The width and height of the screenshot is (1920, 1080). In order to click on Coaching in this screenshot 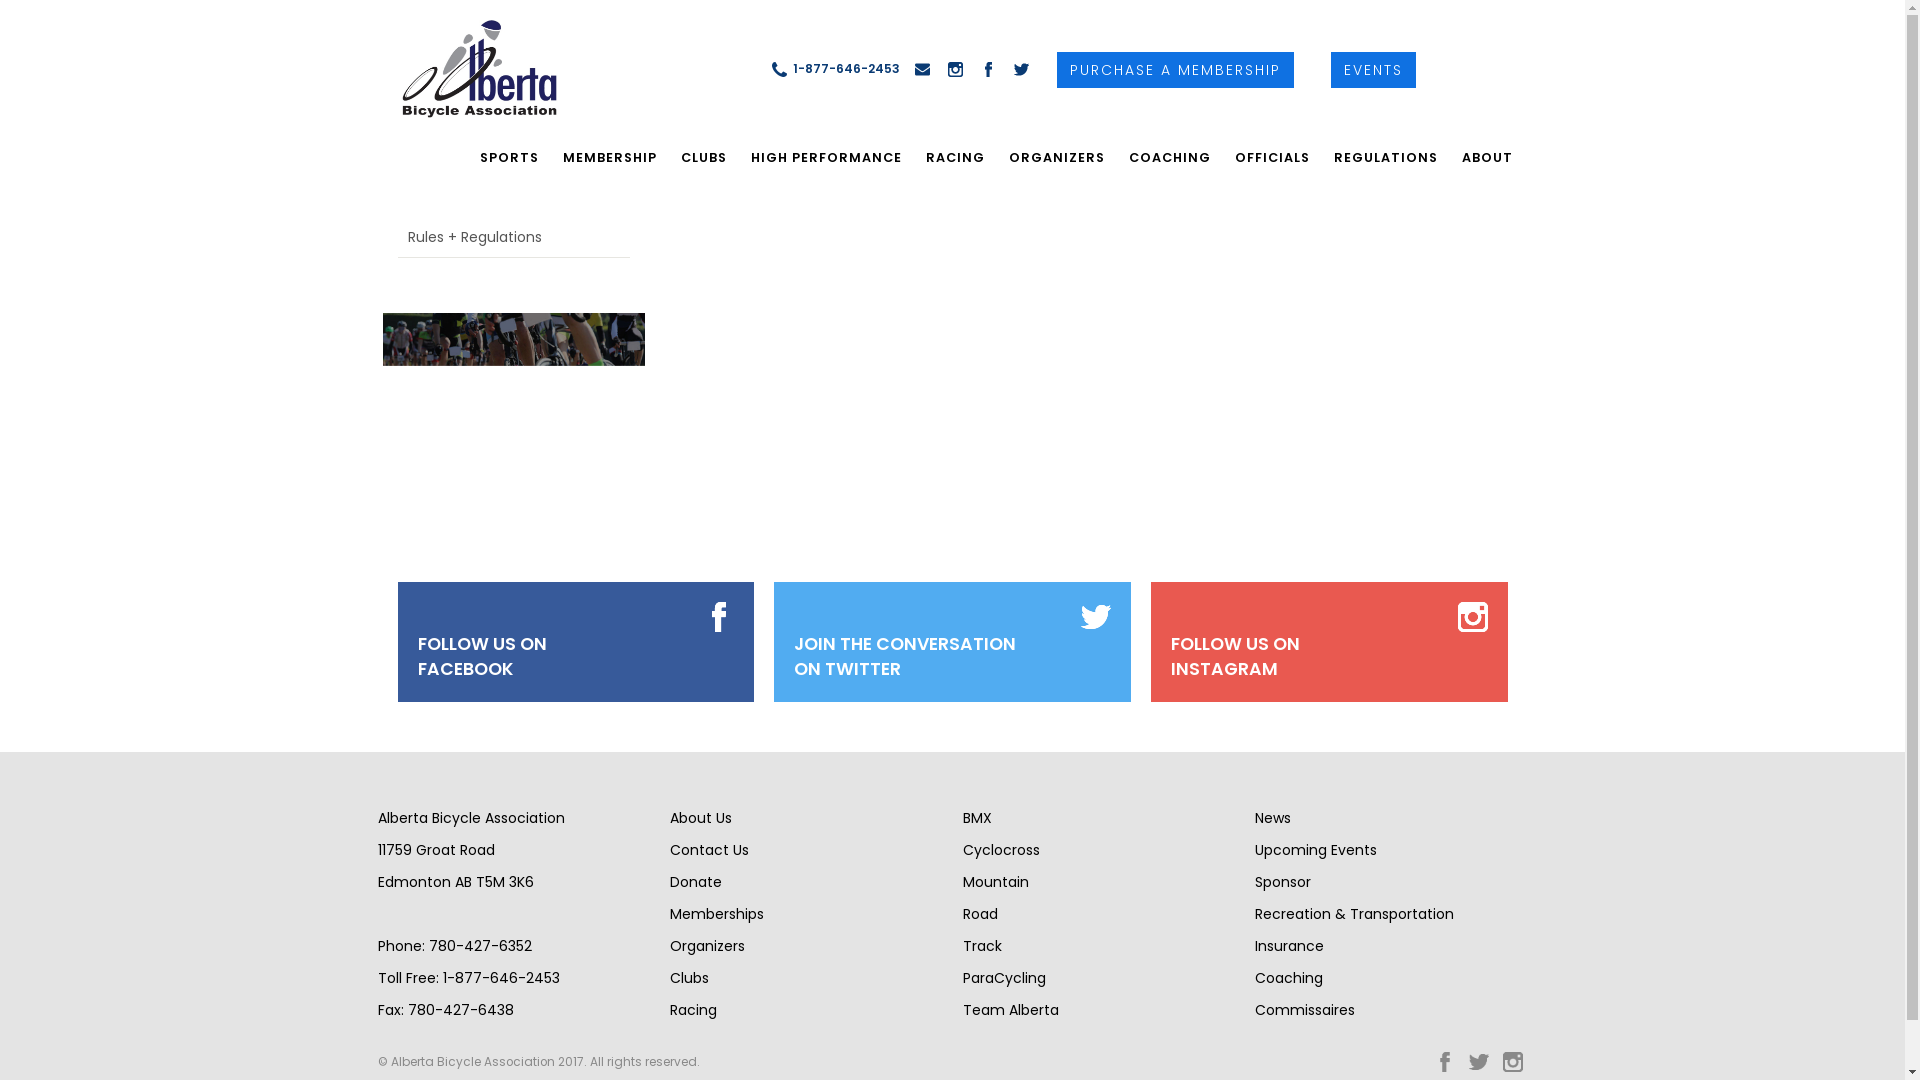, I will do `click(1289, 978)`.